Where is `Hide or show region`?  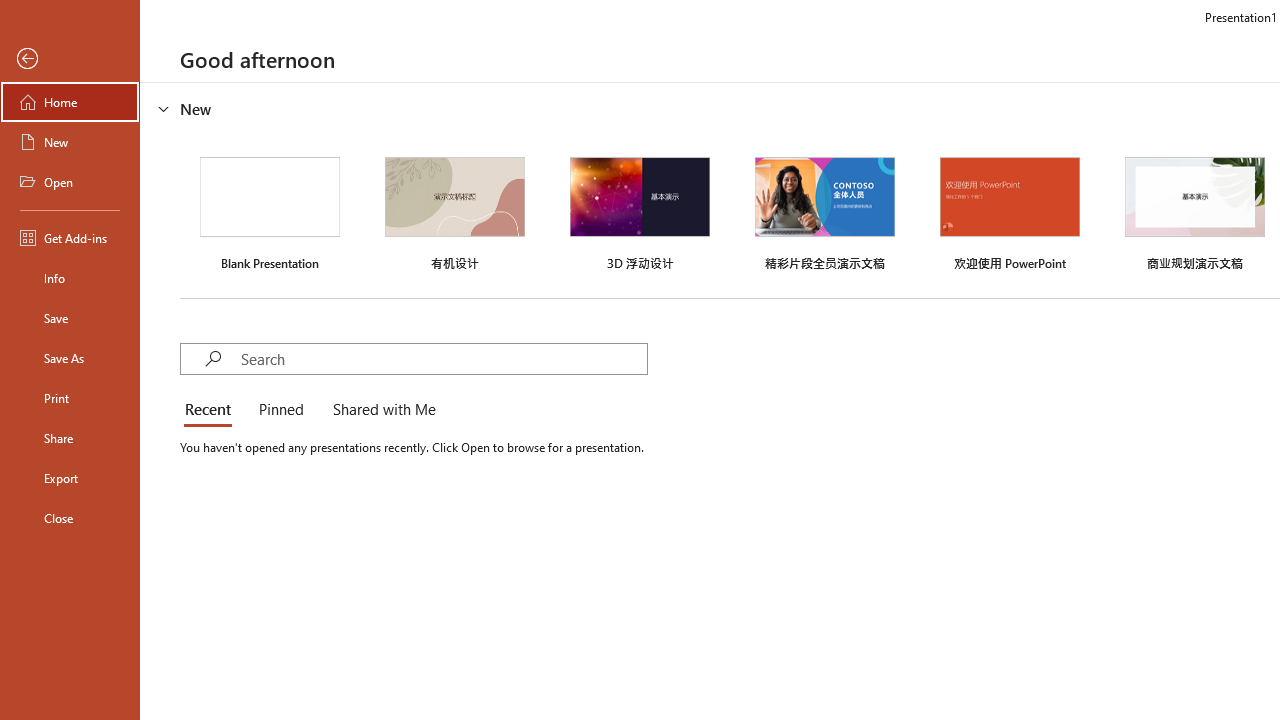 Hide or show region is located at coordinates (164, 108).